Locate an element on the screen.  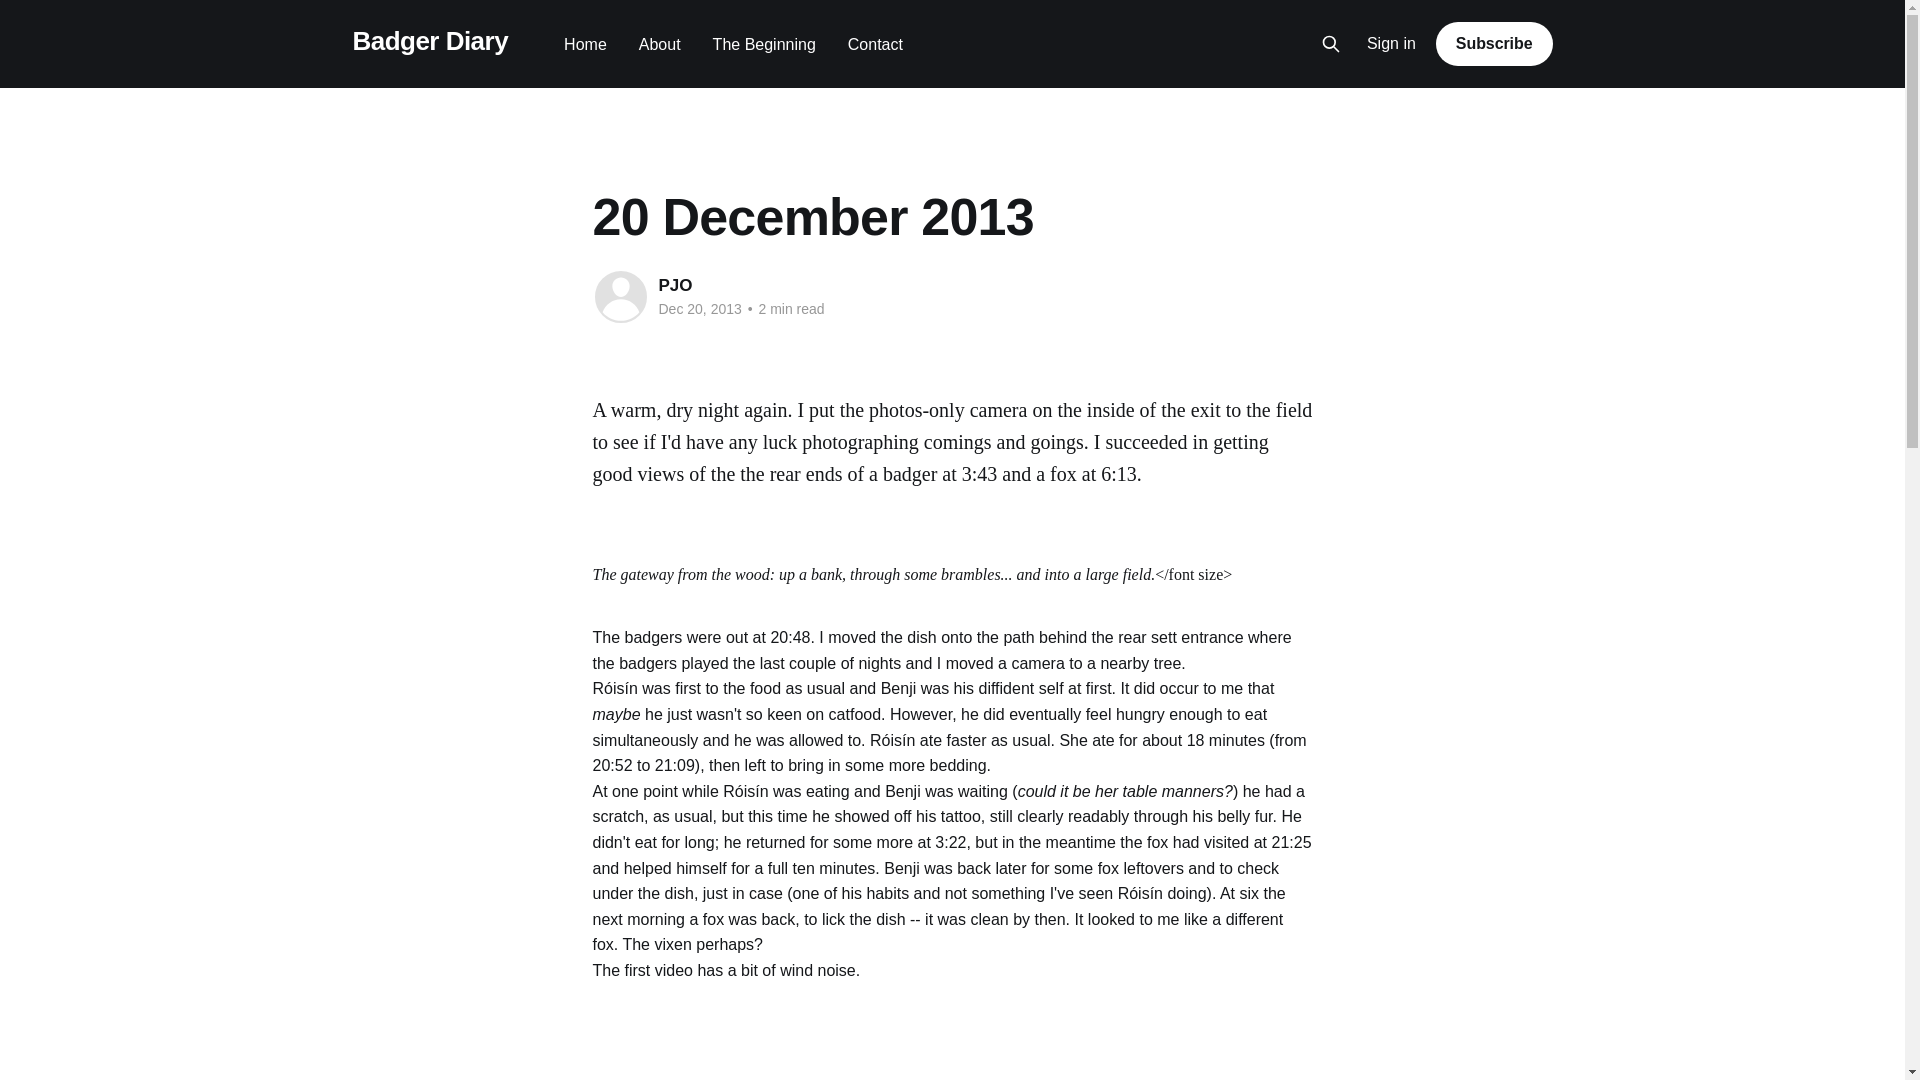
Sign in is located at coordinates (1392, 44).